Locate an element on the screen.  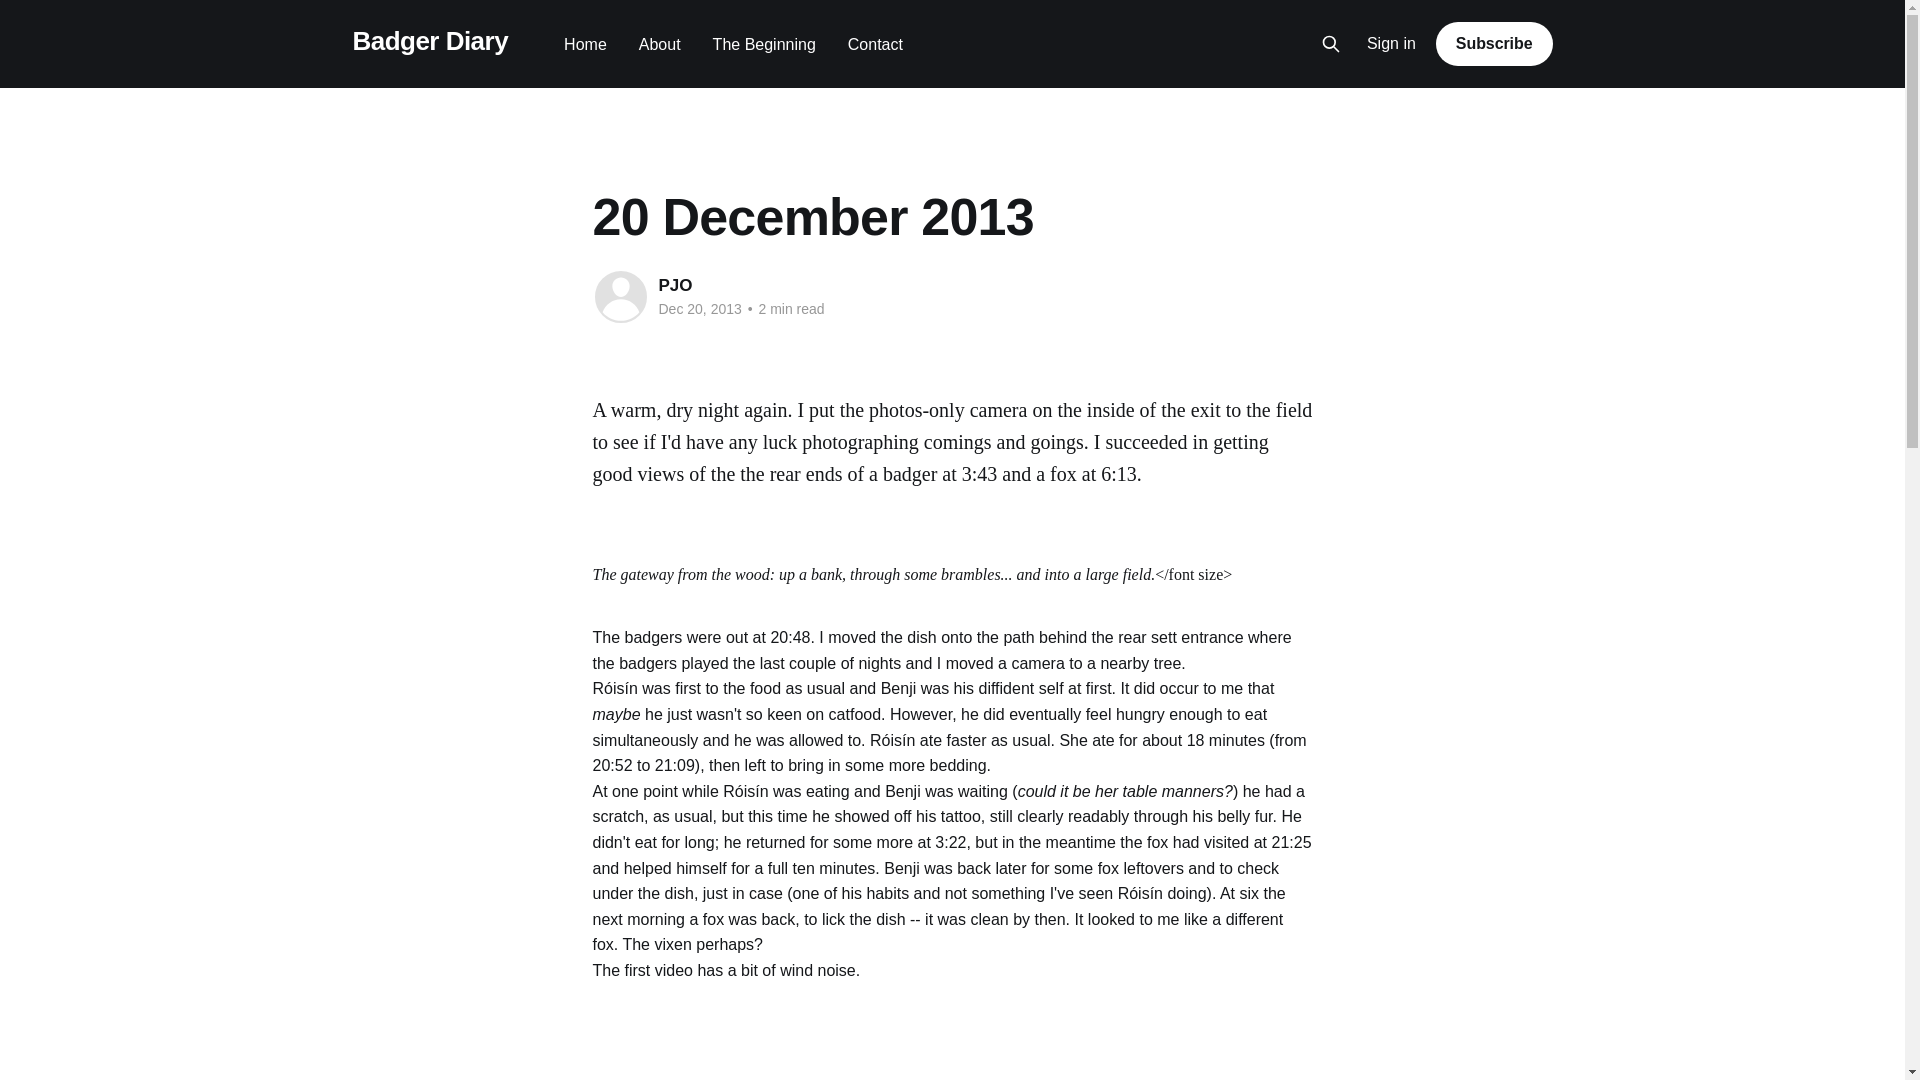
Sign in is located at coordinates (1392, 44).